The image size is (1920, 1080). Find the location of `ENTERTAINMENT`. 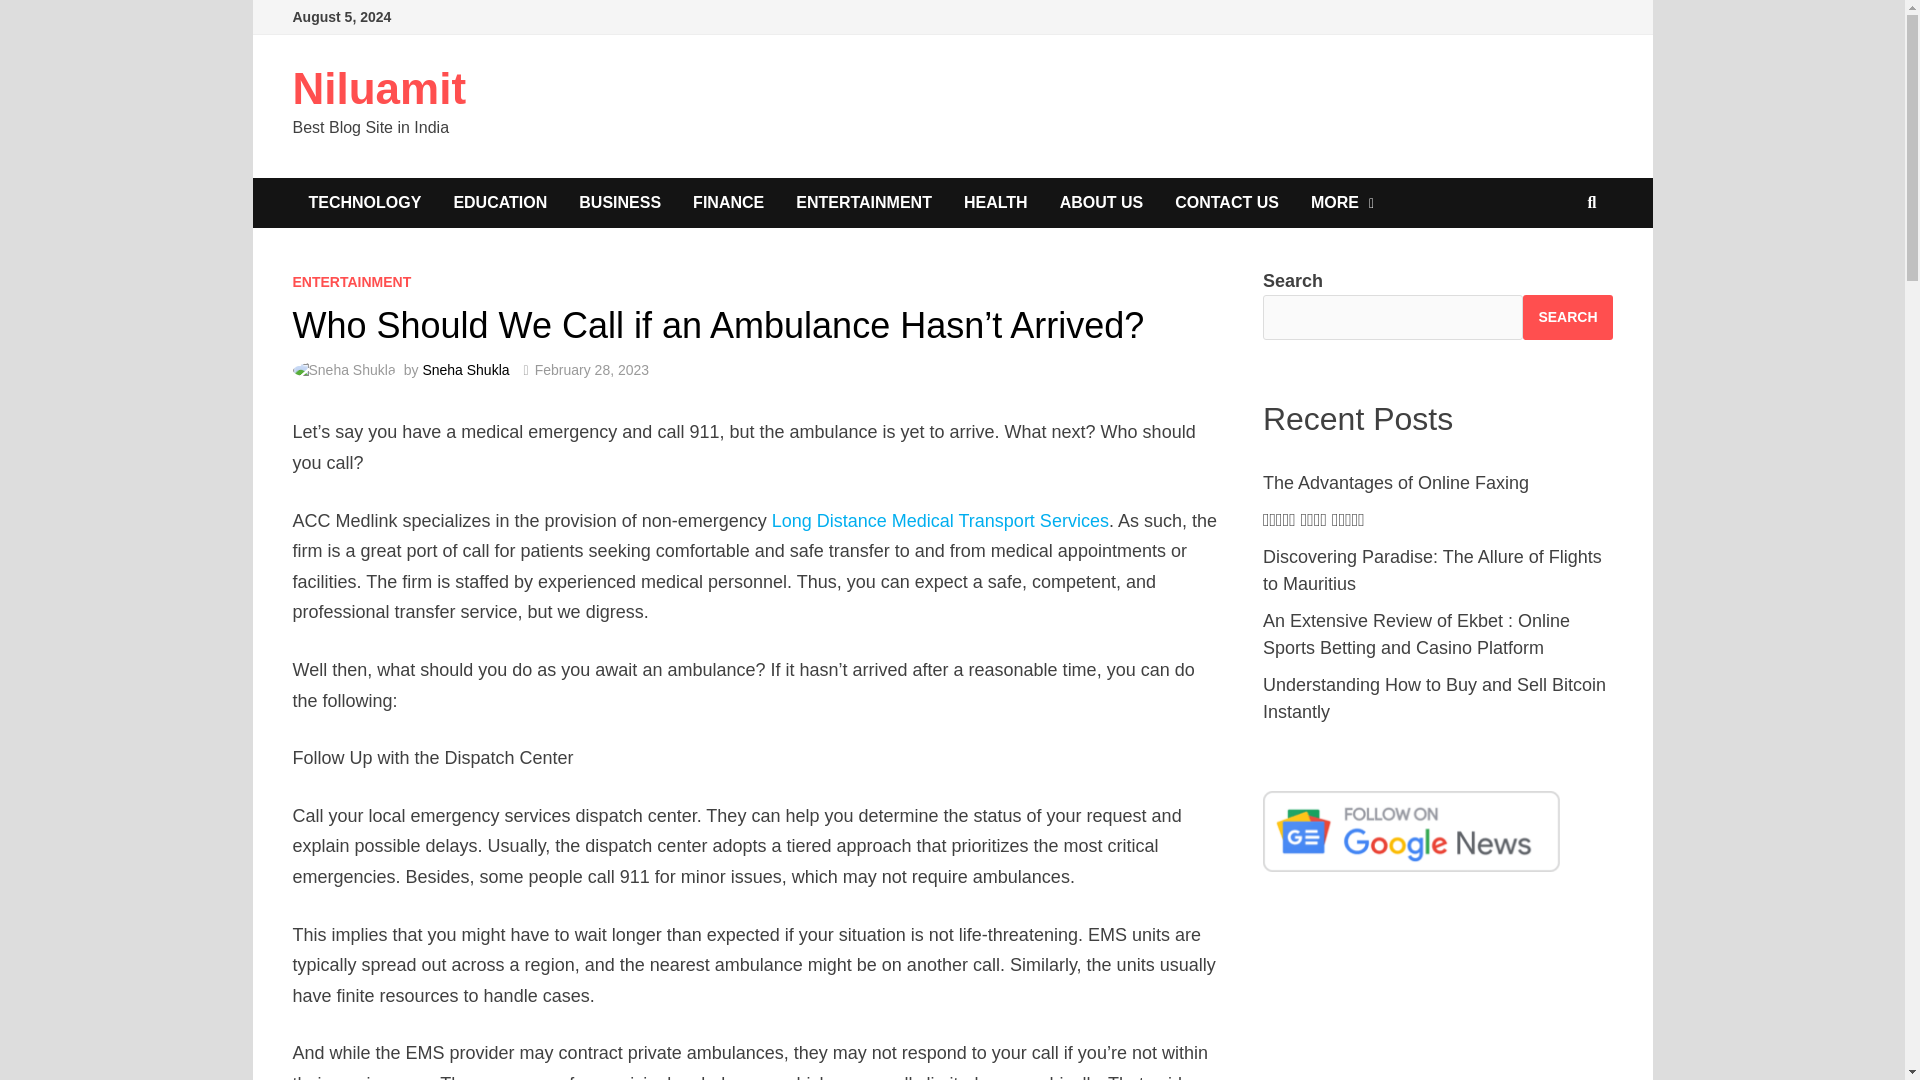

ENTERTAINMENT is located at coordinates (350, 282).